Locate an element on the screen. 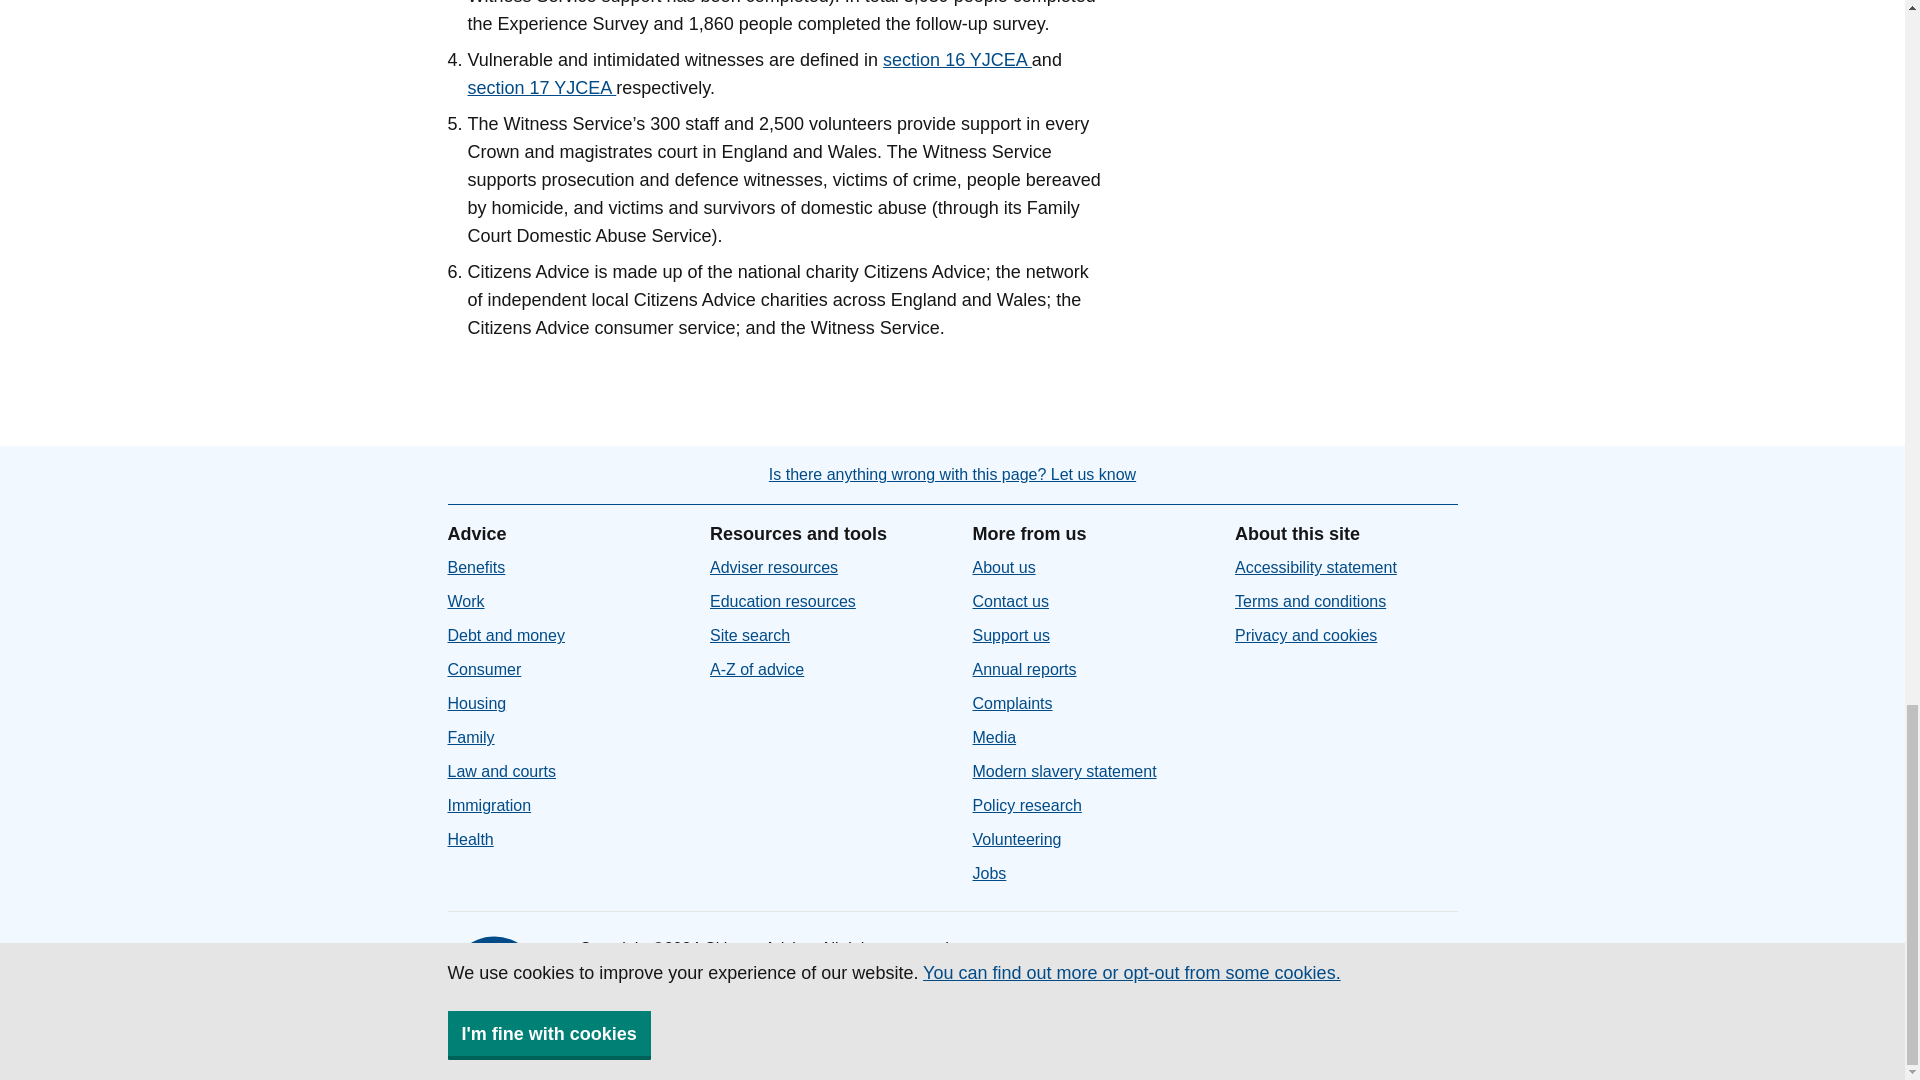 This screenshot has height=1080, width=1920. Education resources is located at coordinates (783, 601).